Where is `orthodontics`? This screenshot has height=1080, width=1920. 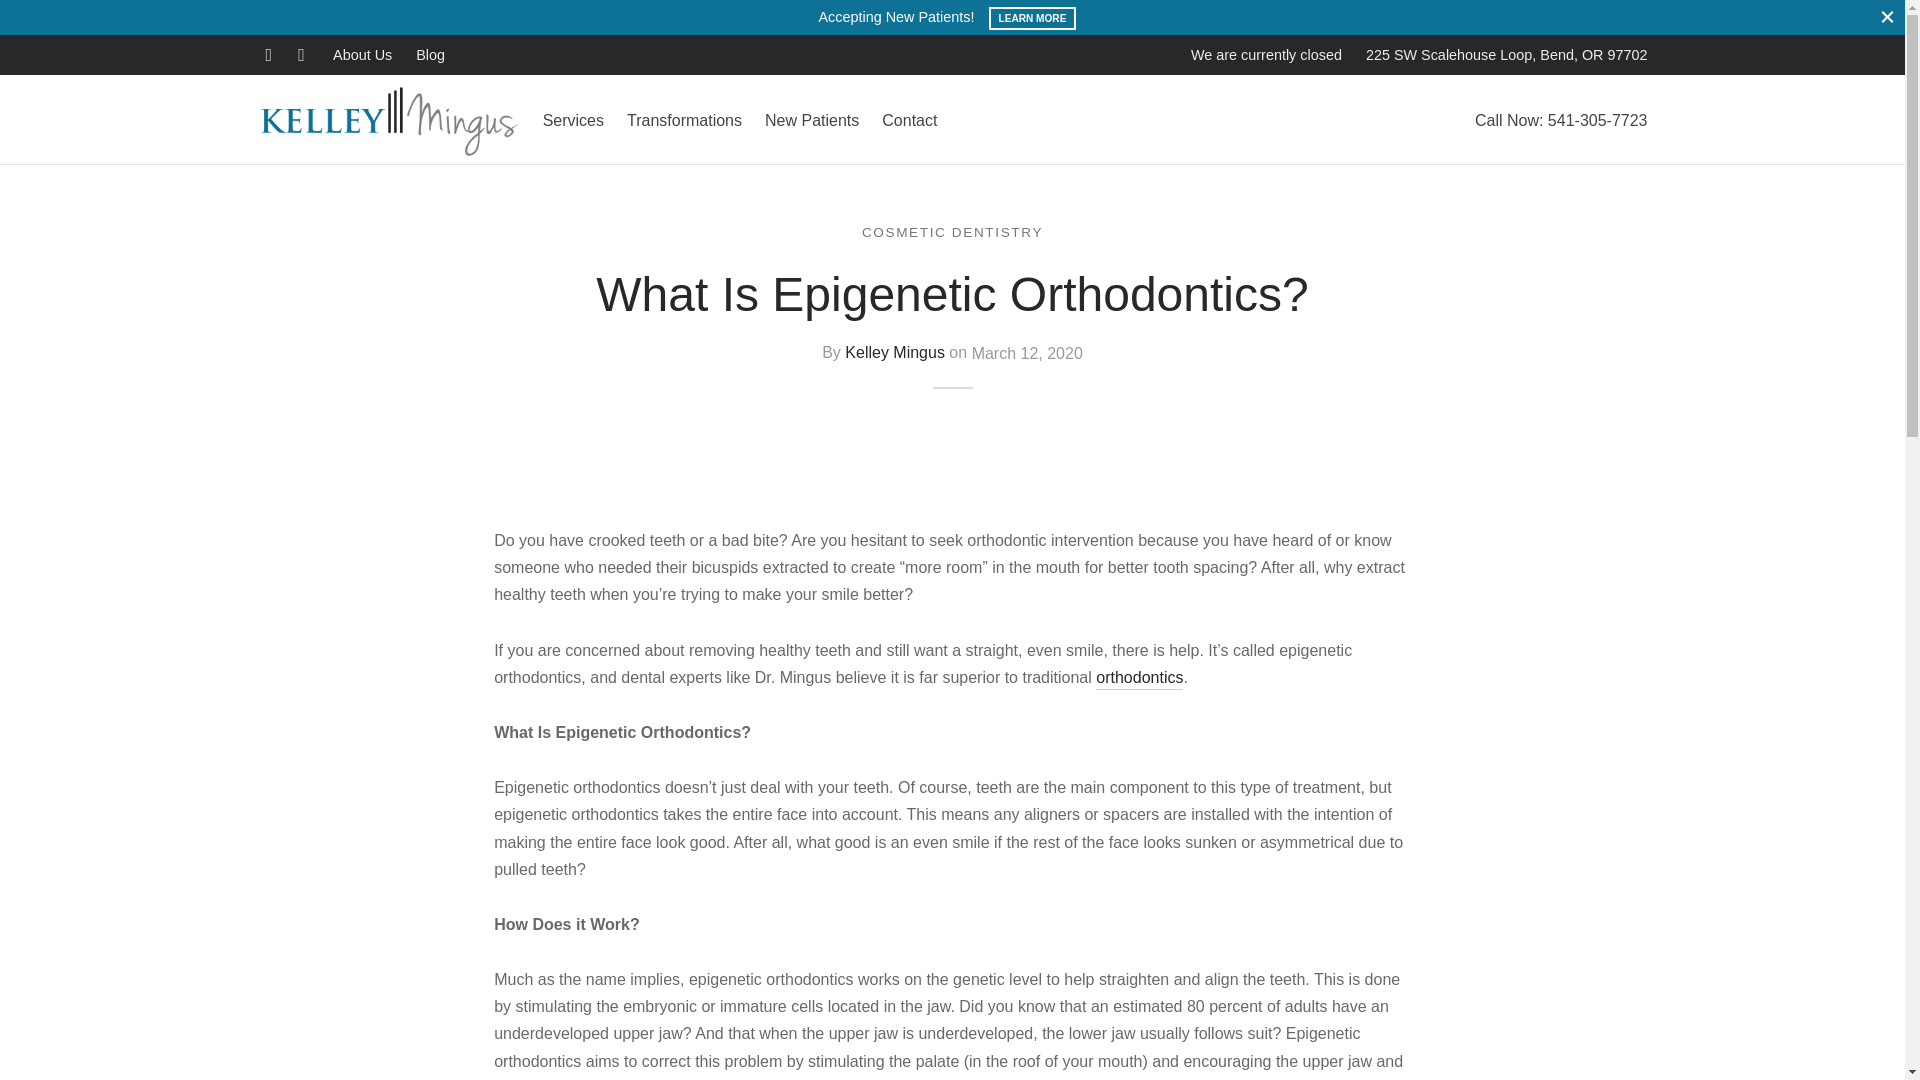 orthodontics is located at coordinates (1139, 679).